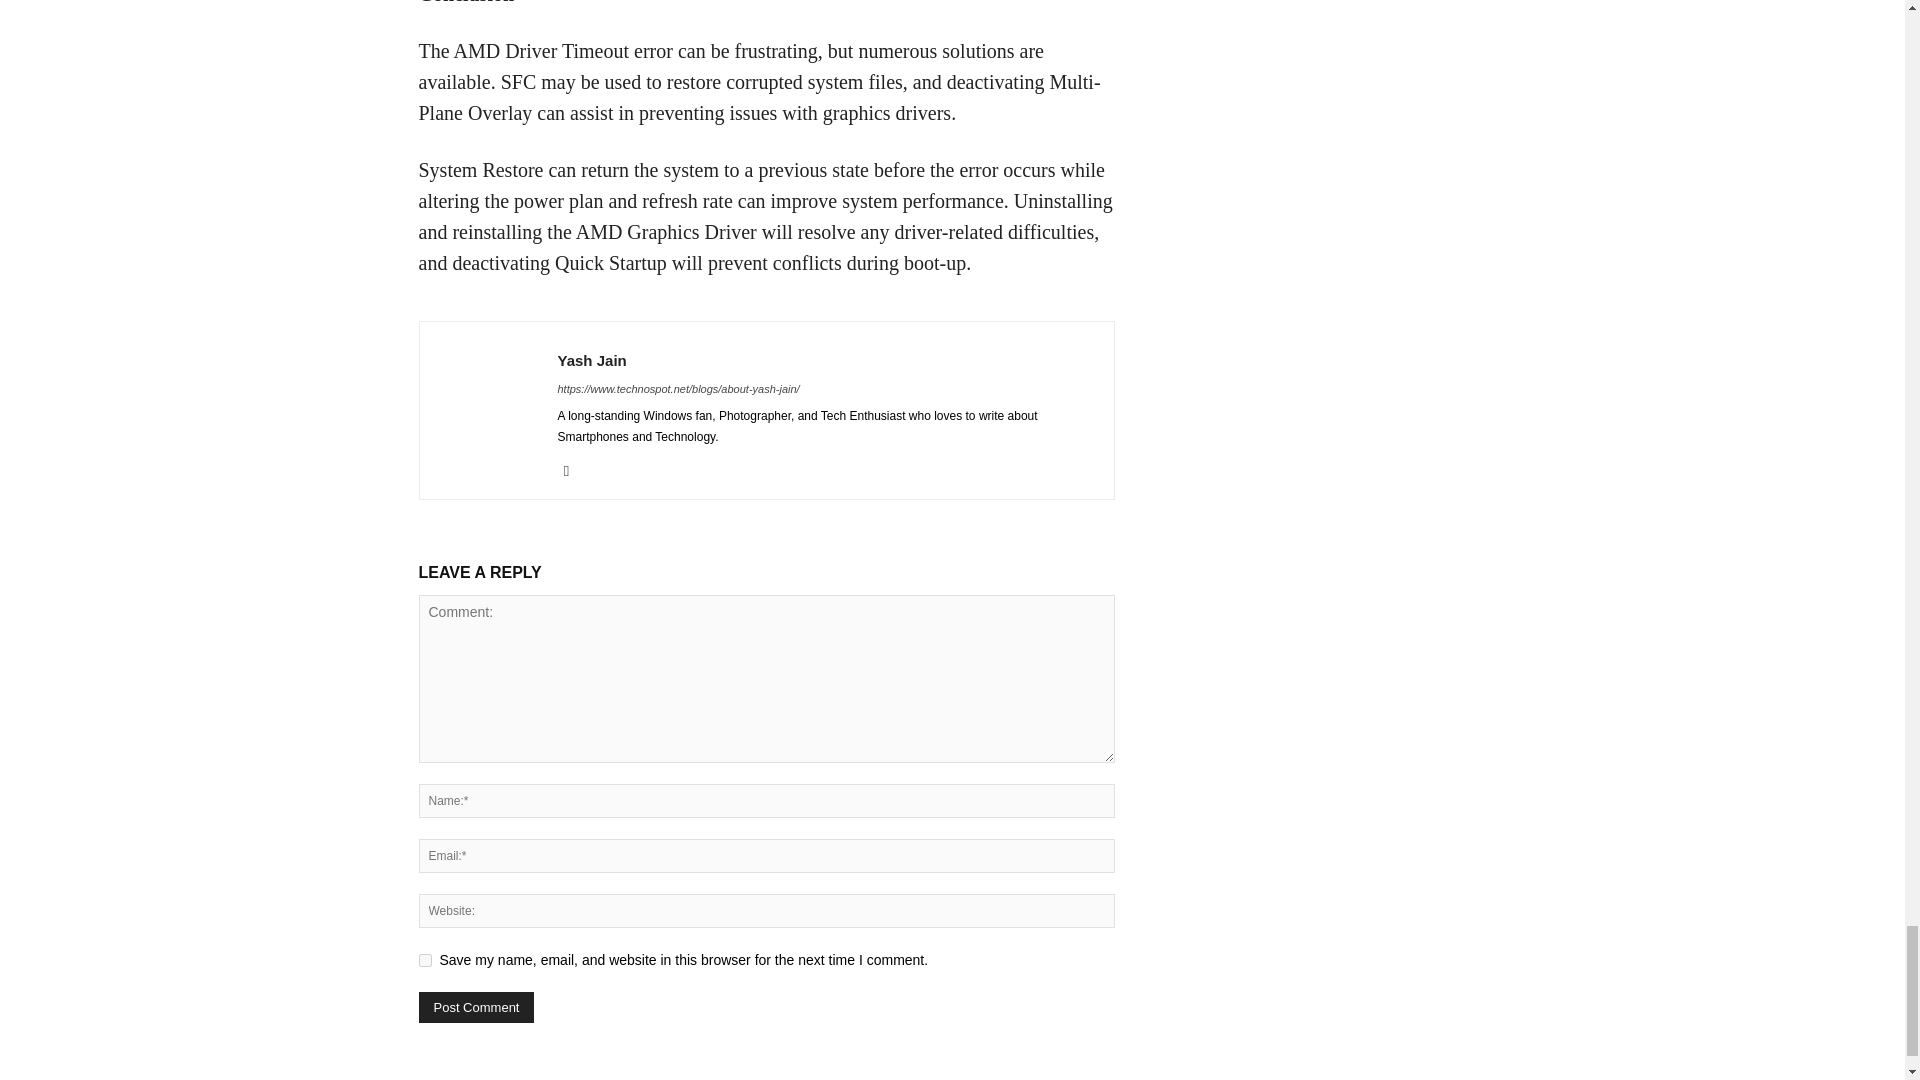 The image size is (1920, 1080). Describe the element at coordinates (592, 360) in the screenshot. I see `Yash Jain` at that location.